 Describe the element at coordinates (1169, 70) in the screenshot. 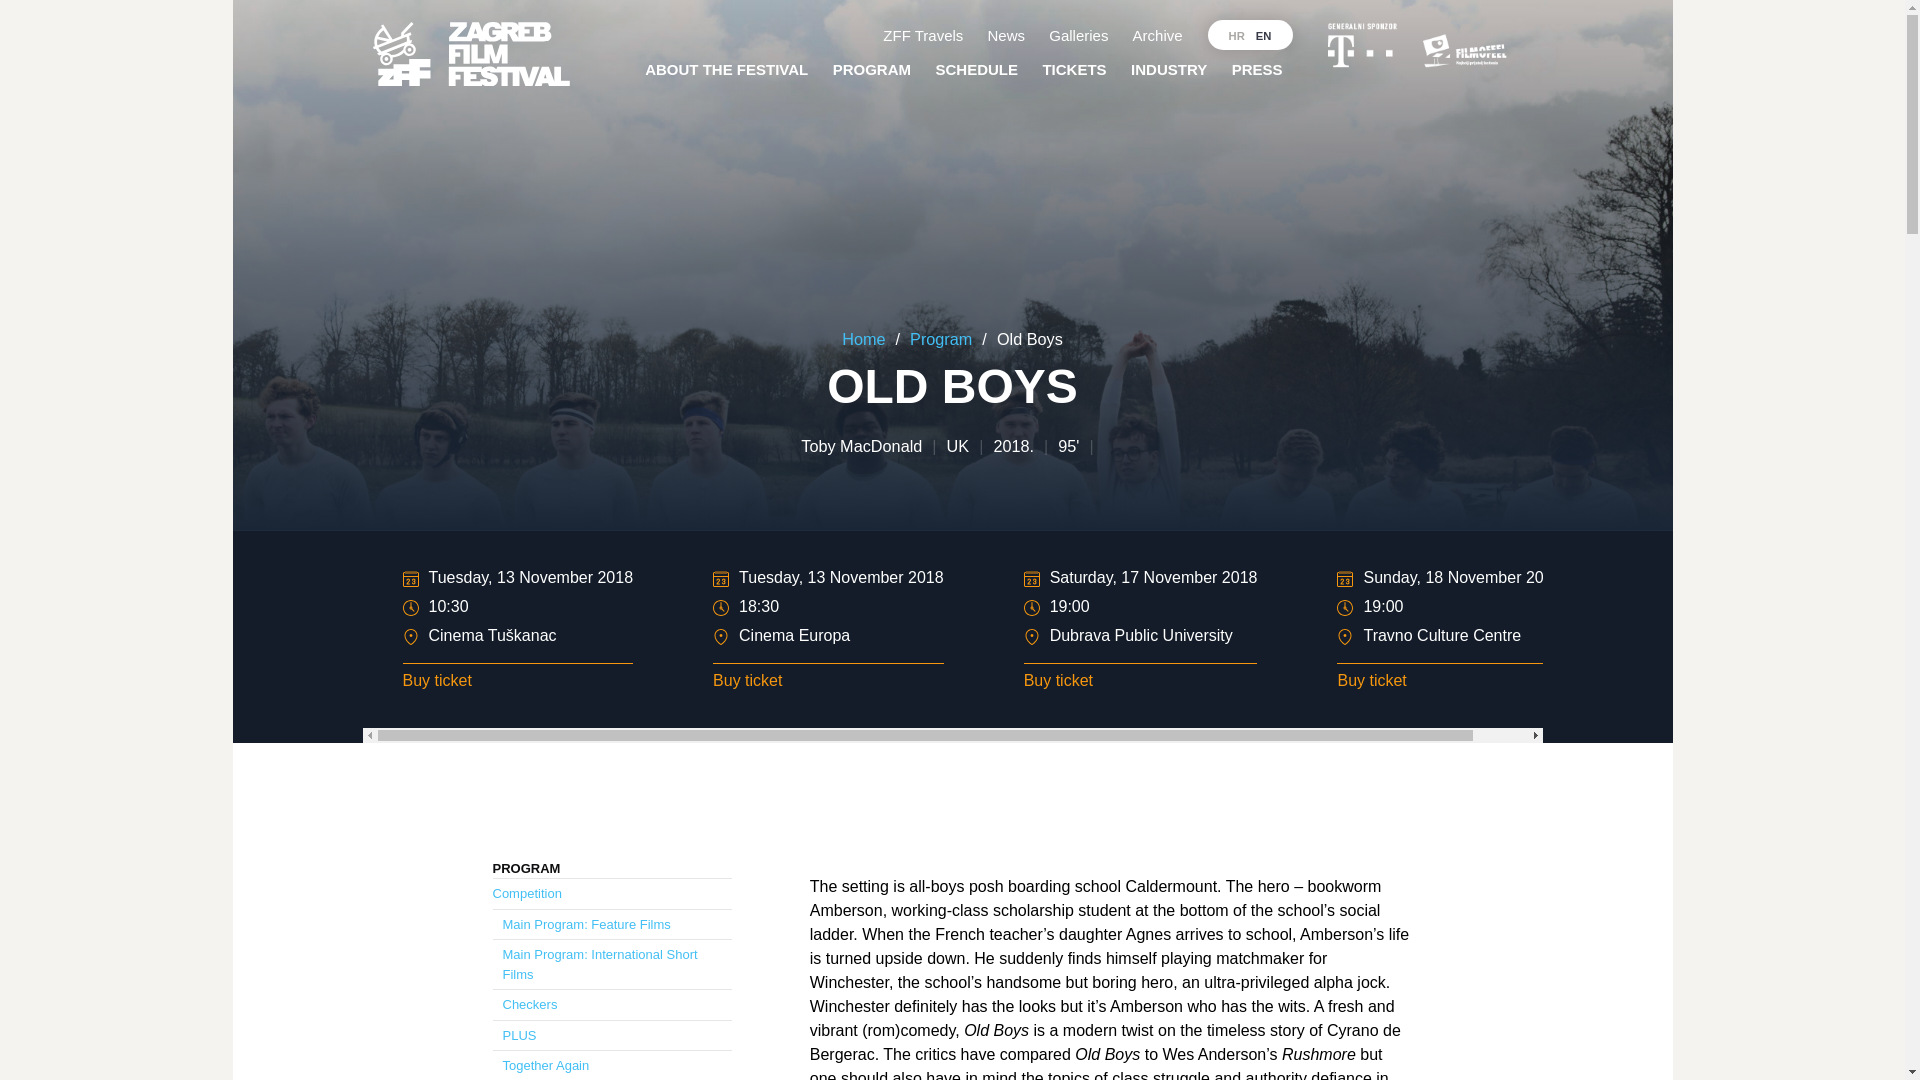

I see `INDUSTRY` at that location.